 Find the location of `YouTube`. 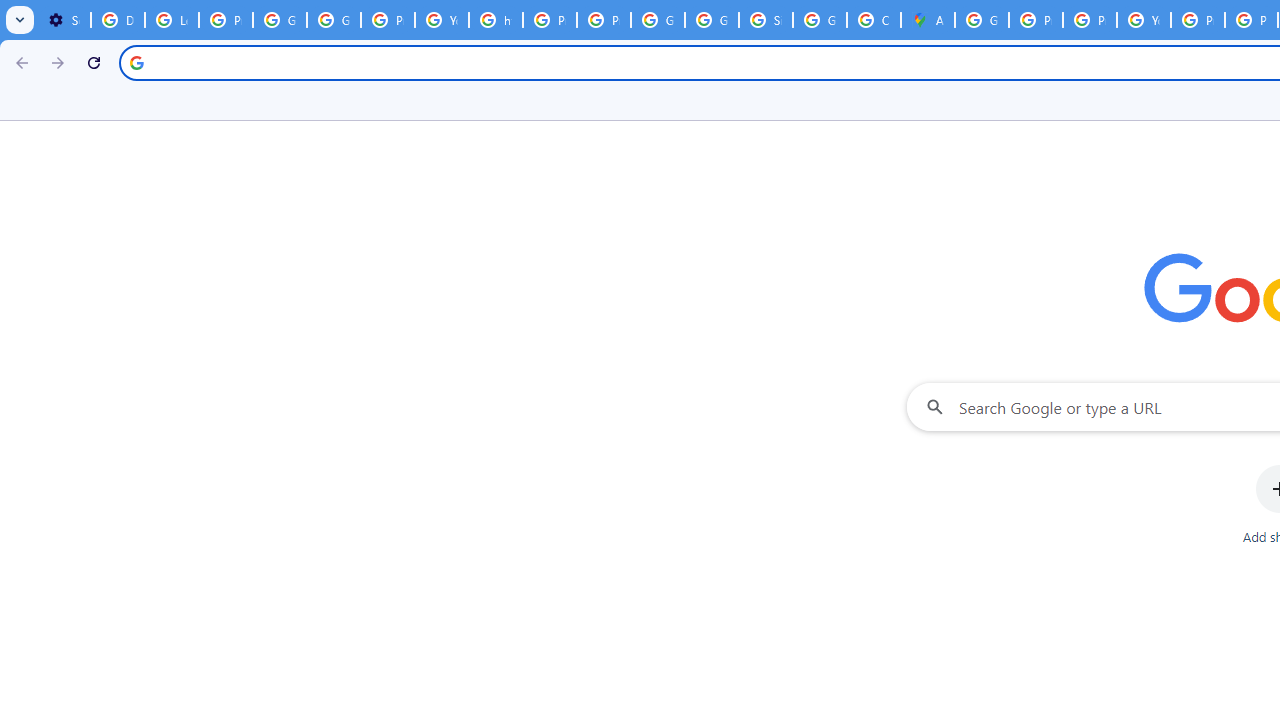

YouTube is located at coordinates (441, 20).